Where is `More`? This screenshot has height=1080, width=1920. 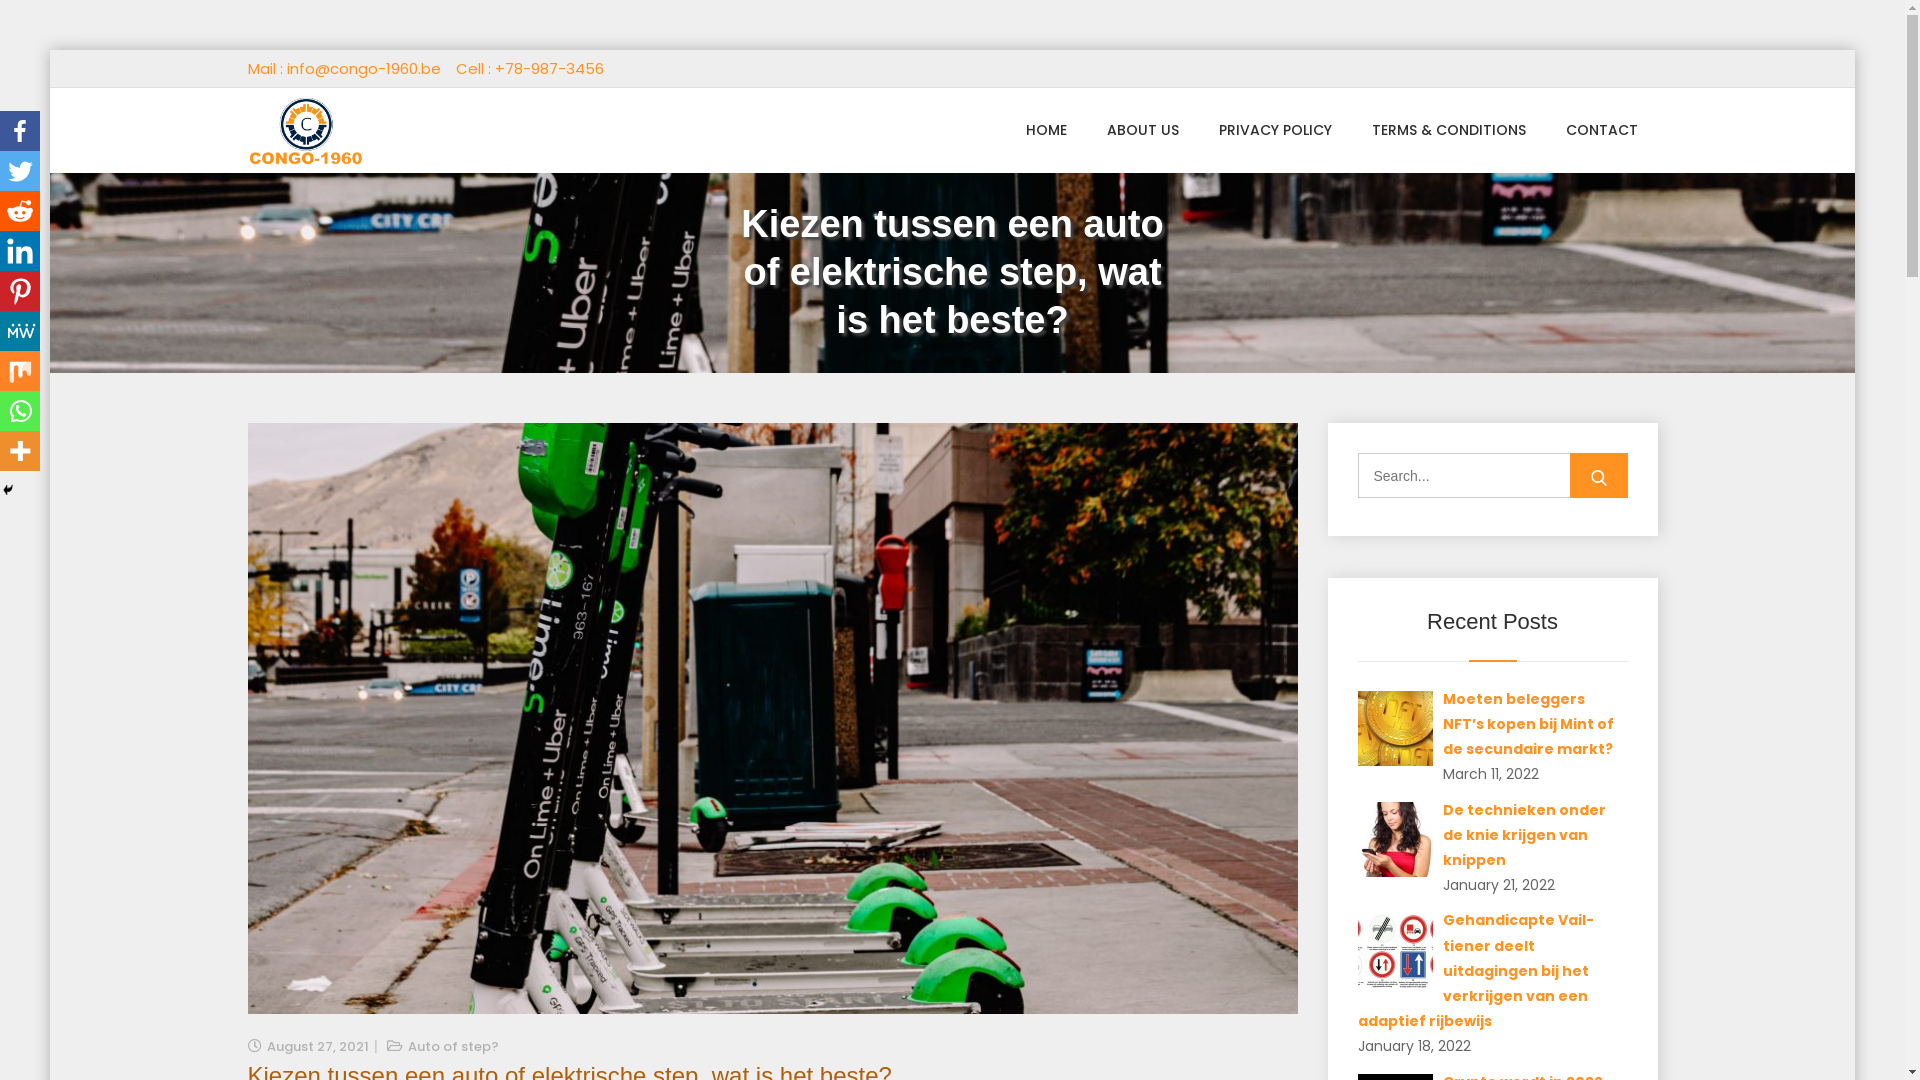
More is located at coordinates (20, 451).